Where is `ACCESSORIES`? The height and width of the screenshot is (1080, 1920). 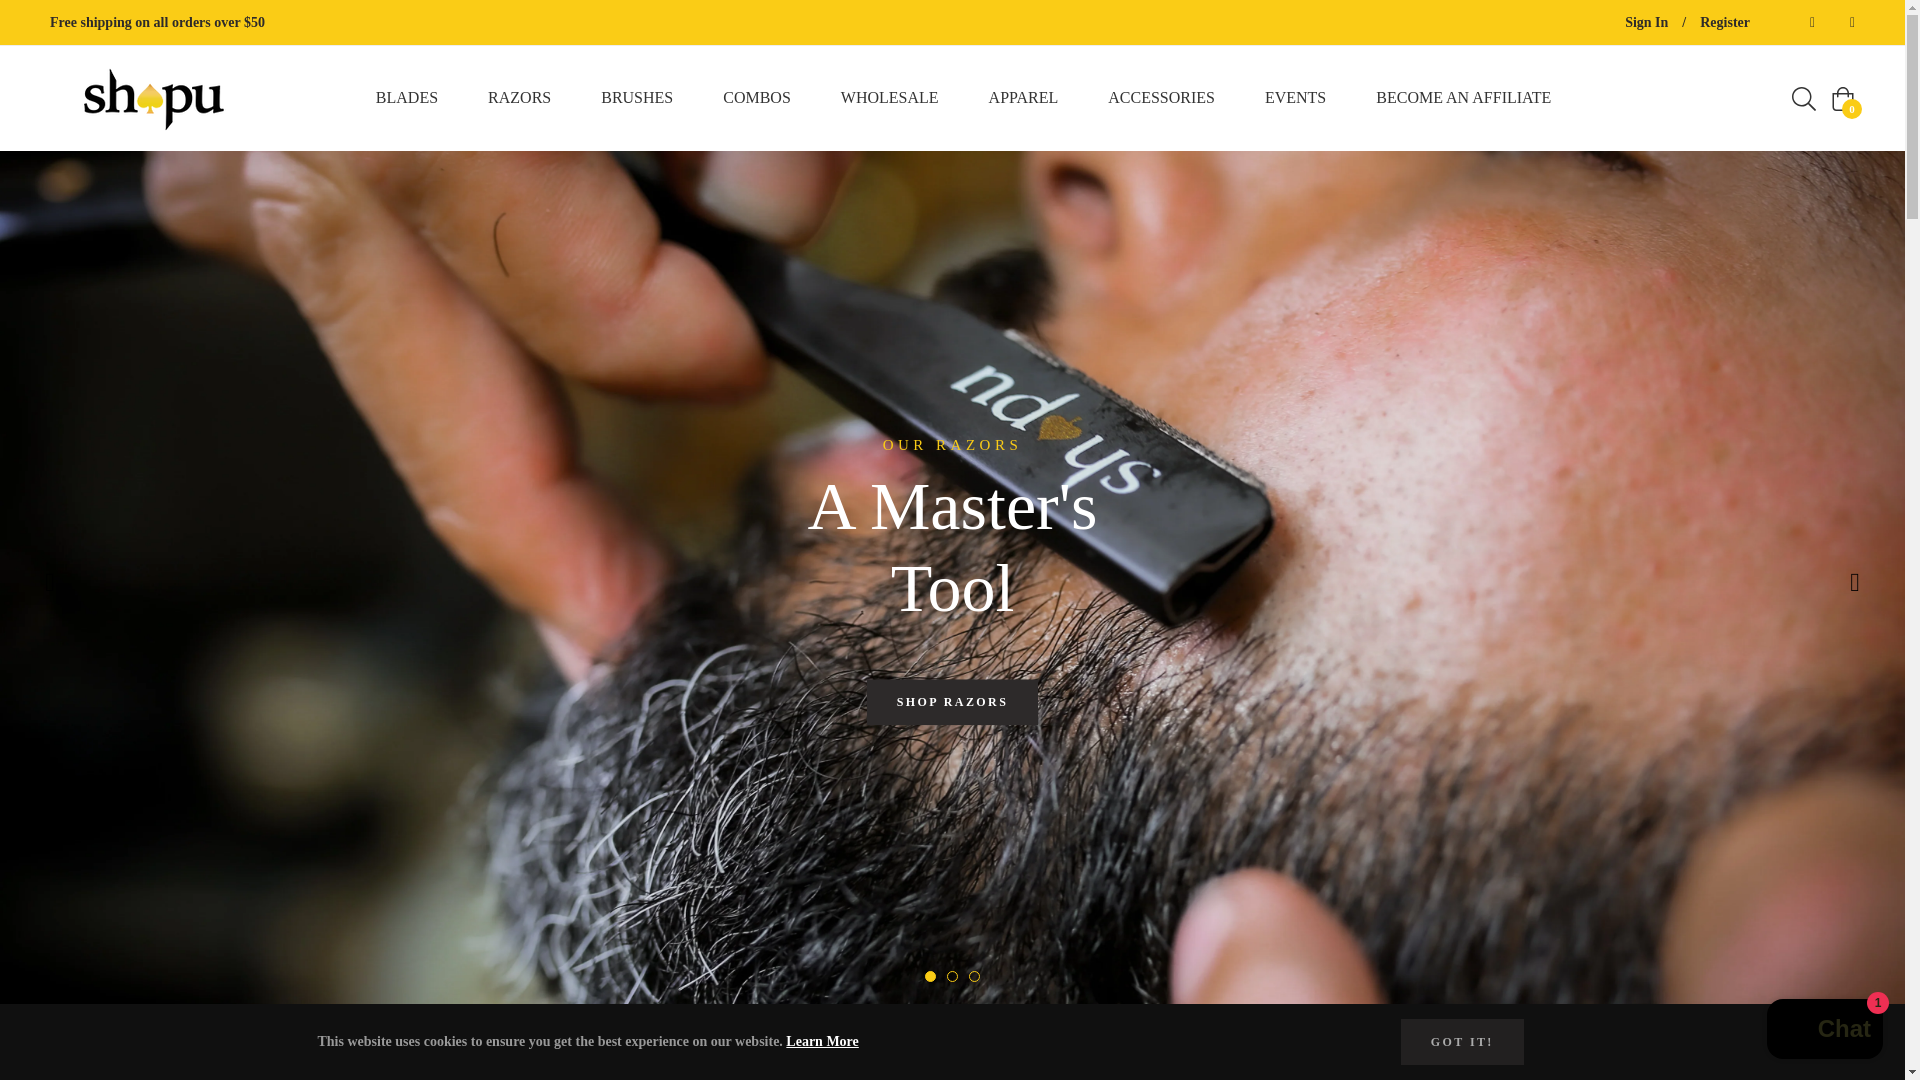 ACCESSORIES is located at coordinates (1161, 98).